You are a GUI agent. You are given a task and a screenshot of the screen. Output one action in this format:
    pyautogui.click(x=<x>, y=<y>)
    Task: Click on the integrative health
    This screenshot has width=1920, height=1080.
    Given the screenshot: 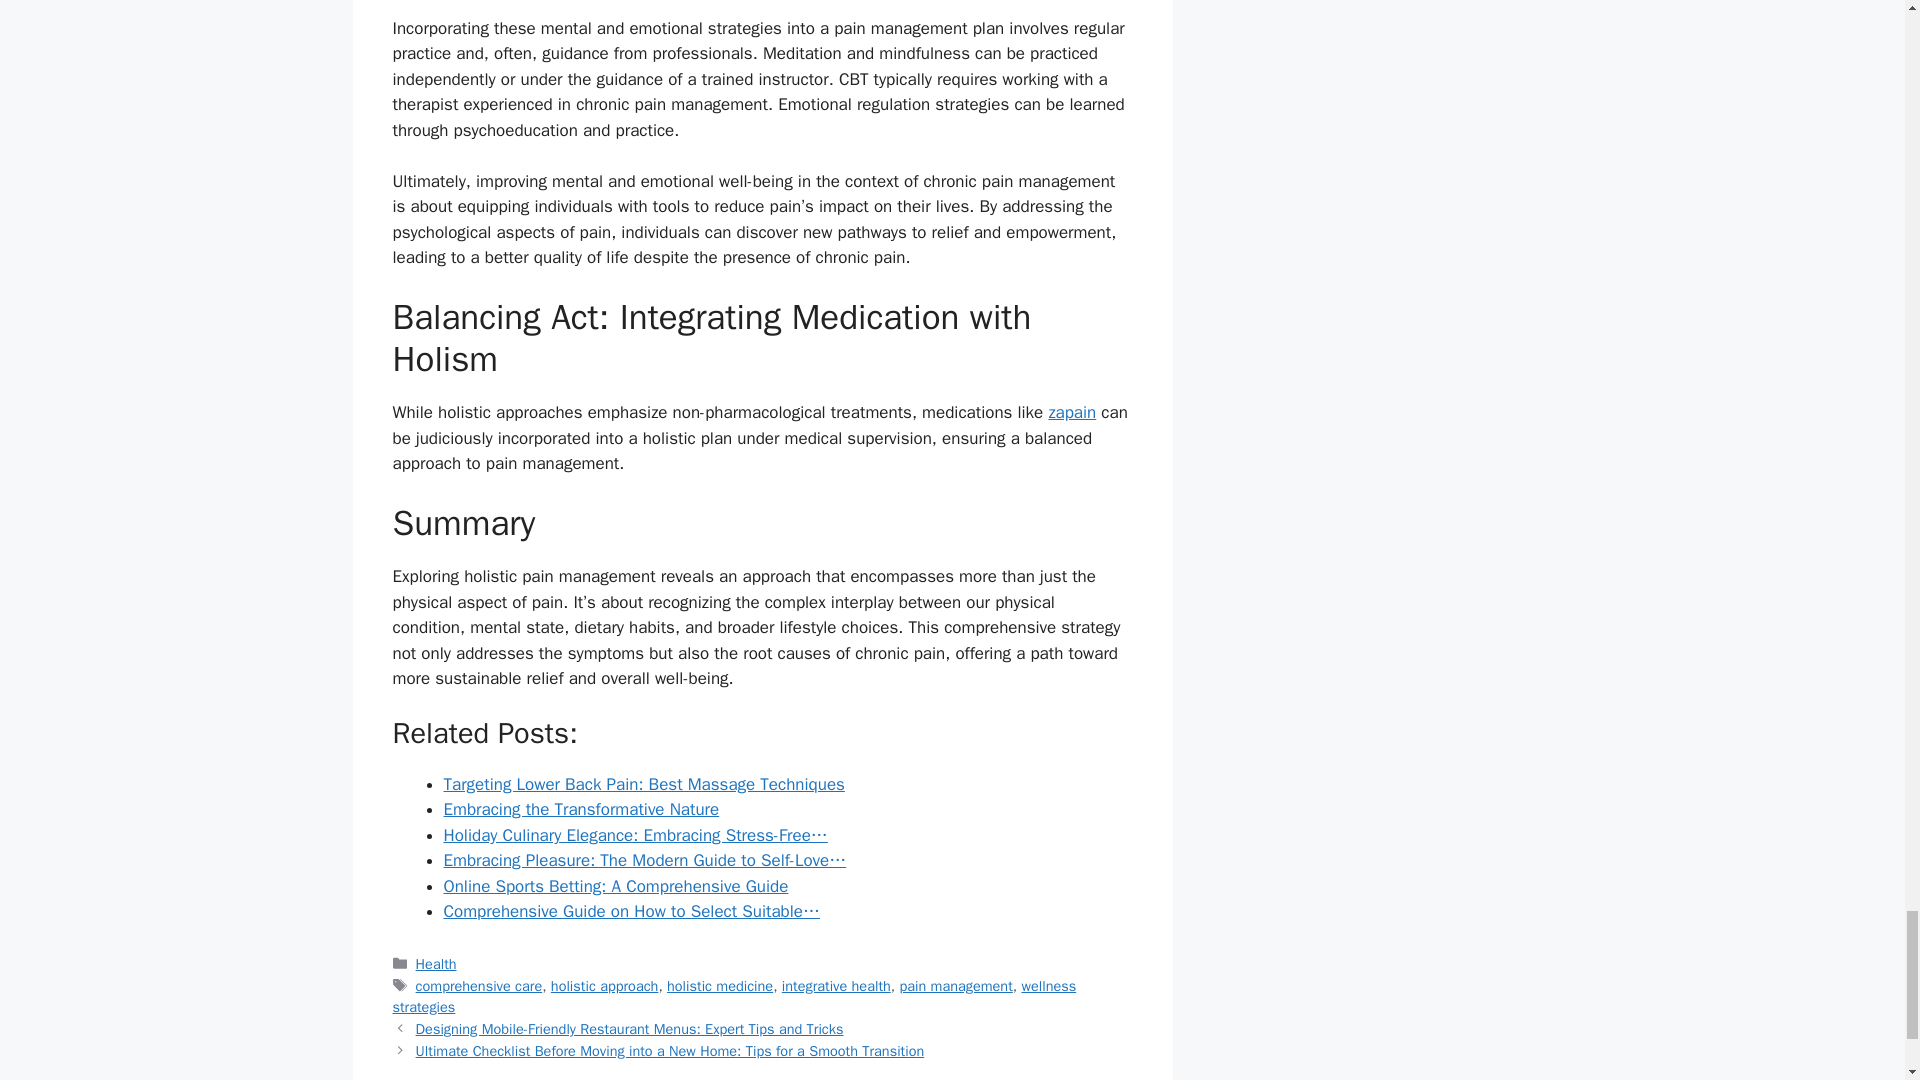 What is the action you would take?
    pyautogui.click(x=836, y=984)
    